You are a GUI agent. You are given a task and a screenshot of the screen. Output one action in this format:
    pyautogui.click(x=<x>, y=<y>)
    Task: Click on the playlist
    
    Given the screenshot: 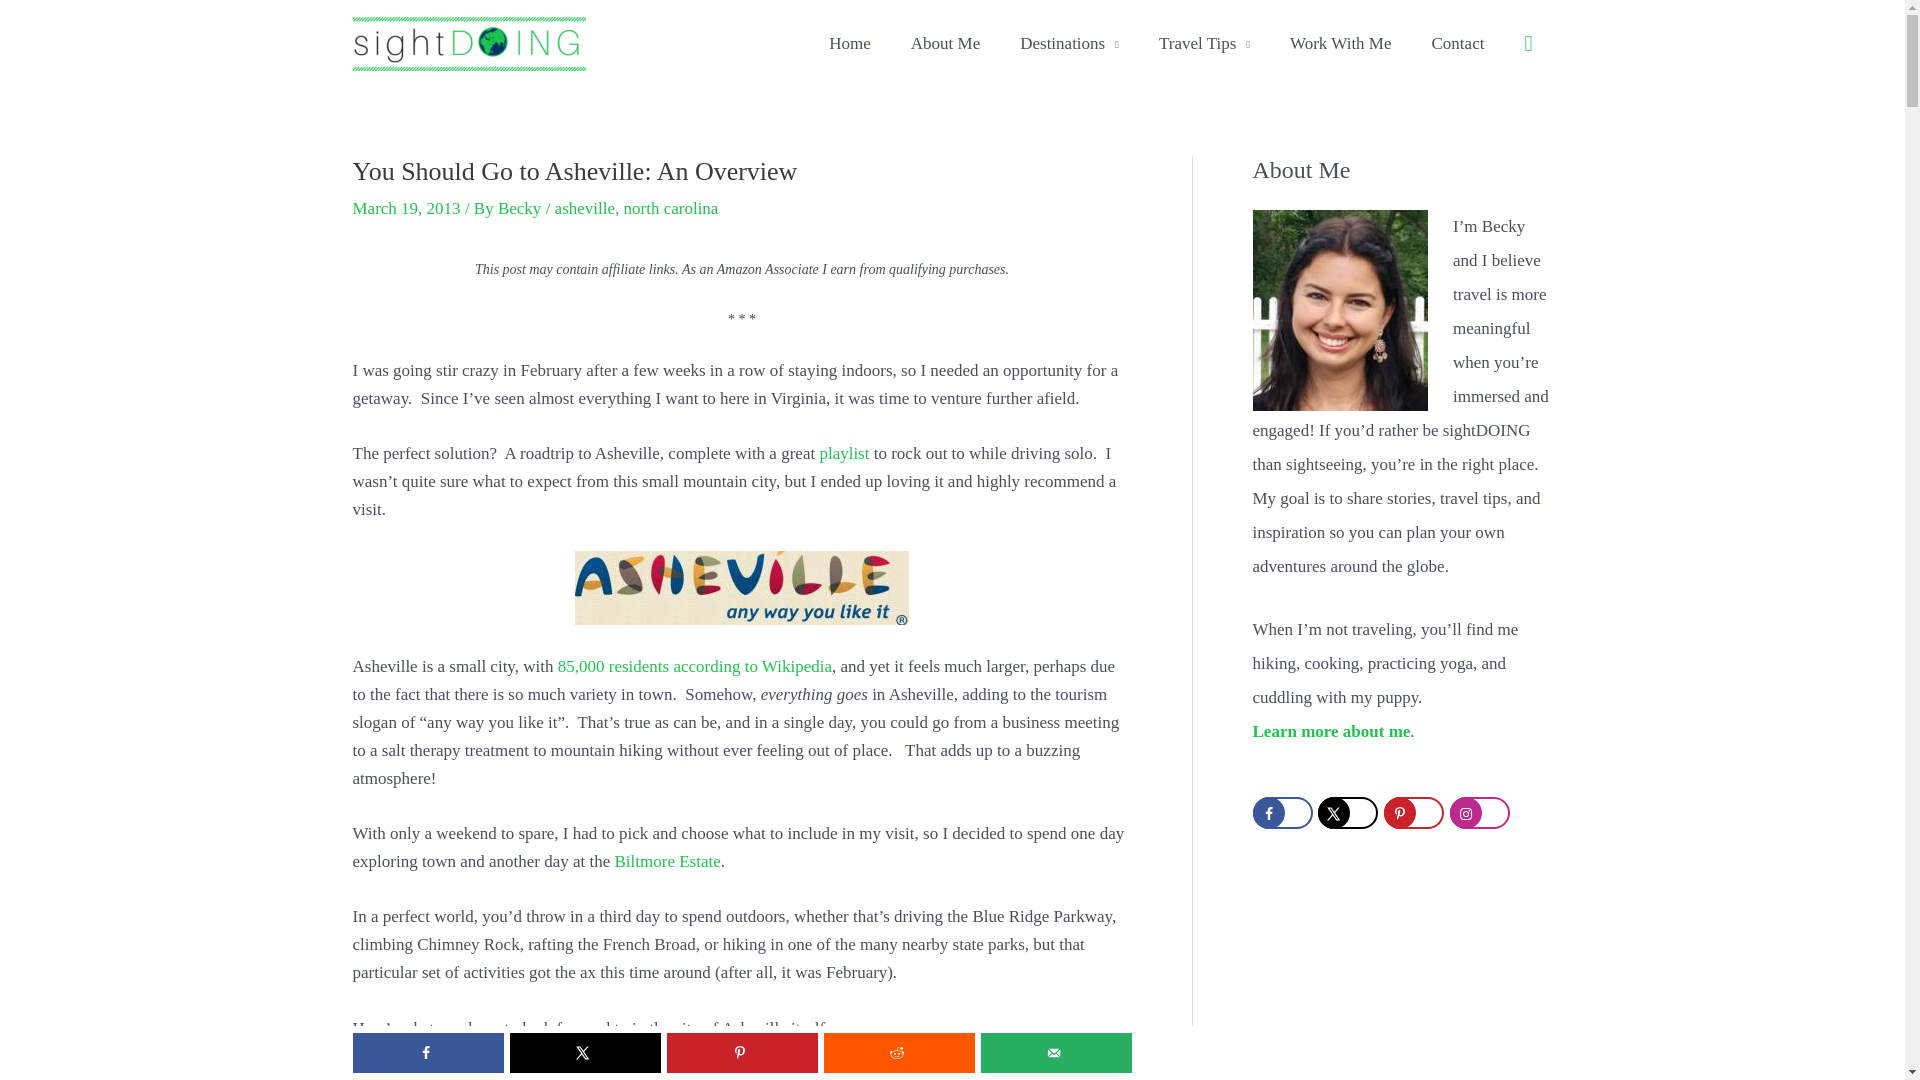 What is the action you would take?
    pyautogui.click(x=844, y=453)
    